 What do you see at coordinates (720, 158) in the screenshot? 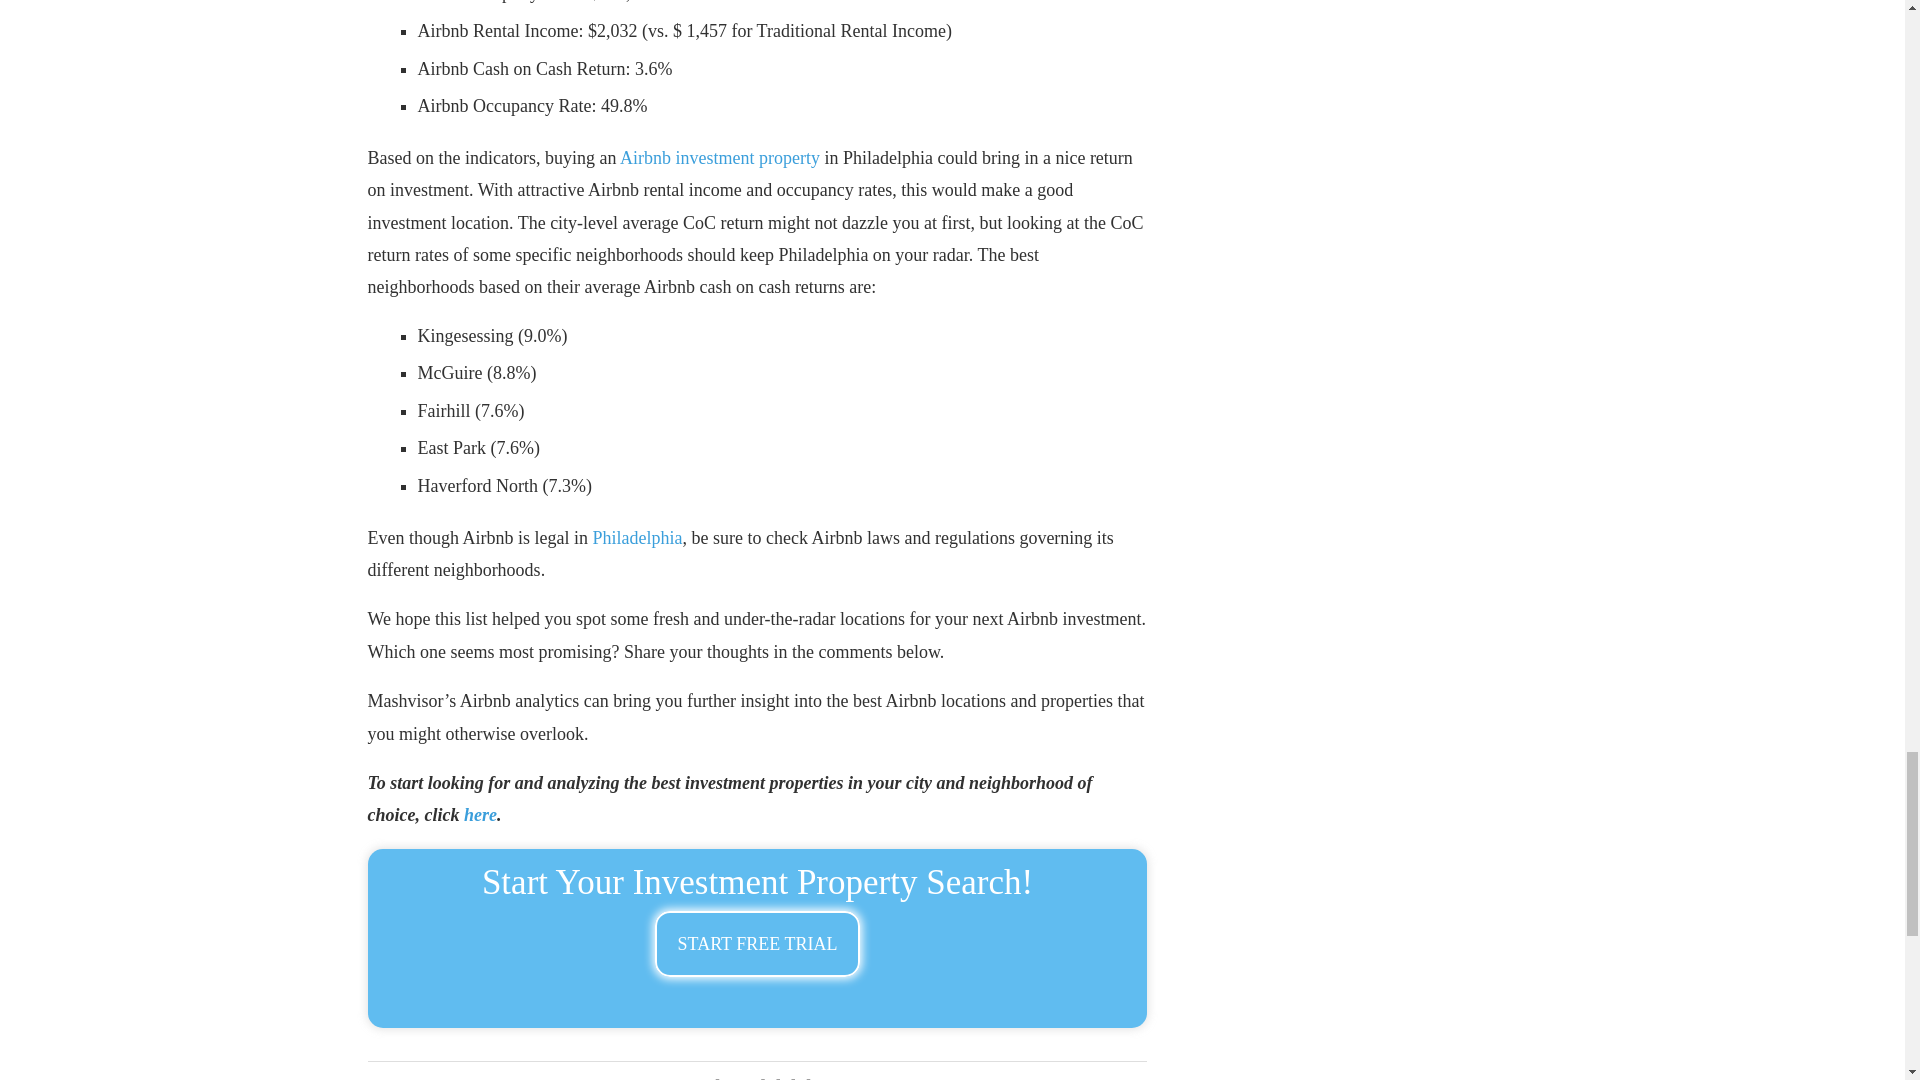
I see `Airbnb investment property` at bounding box center [720, 158].